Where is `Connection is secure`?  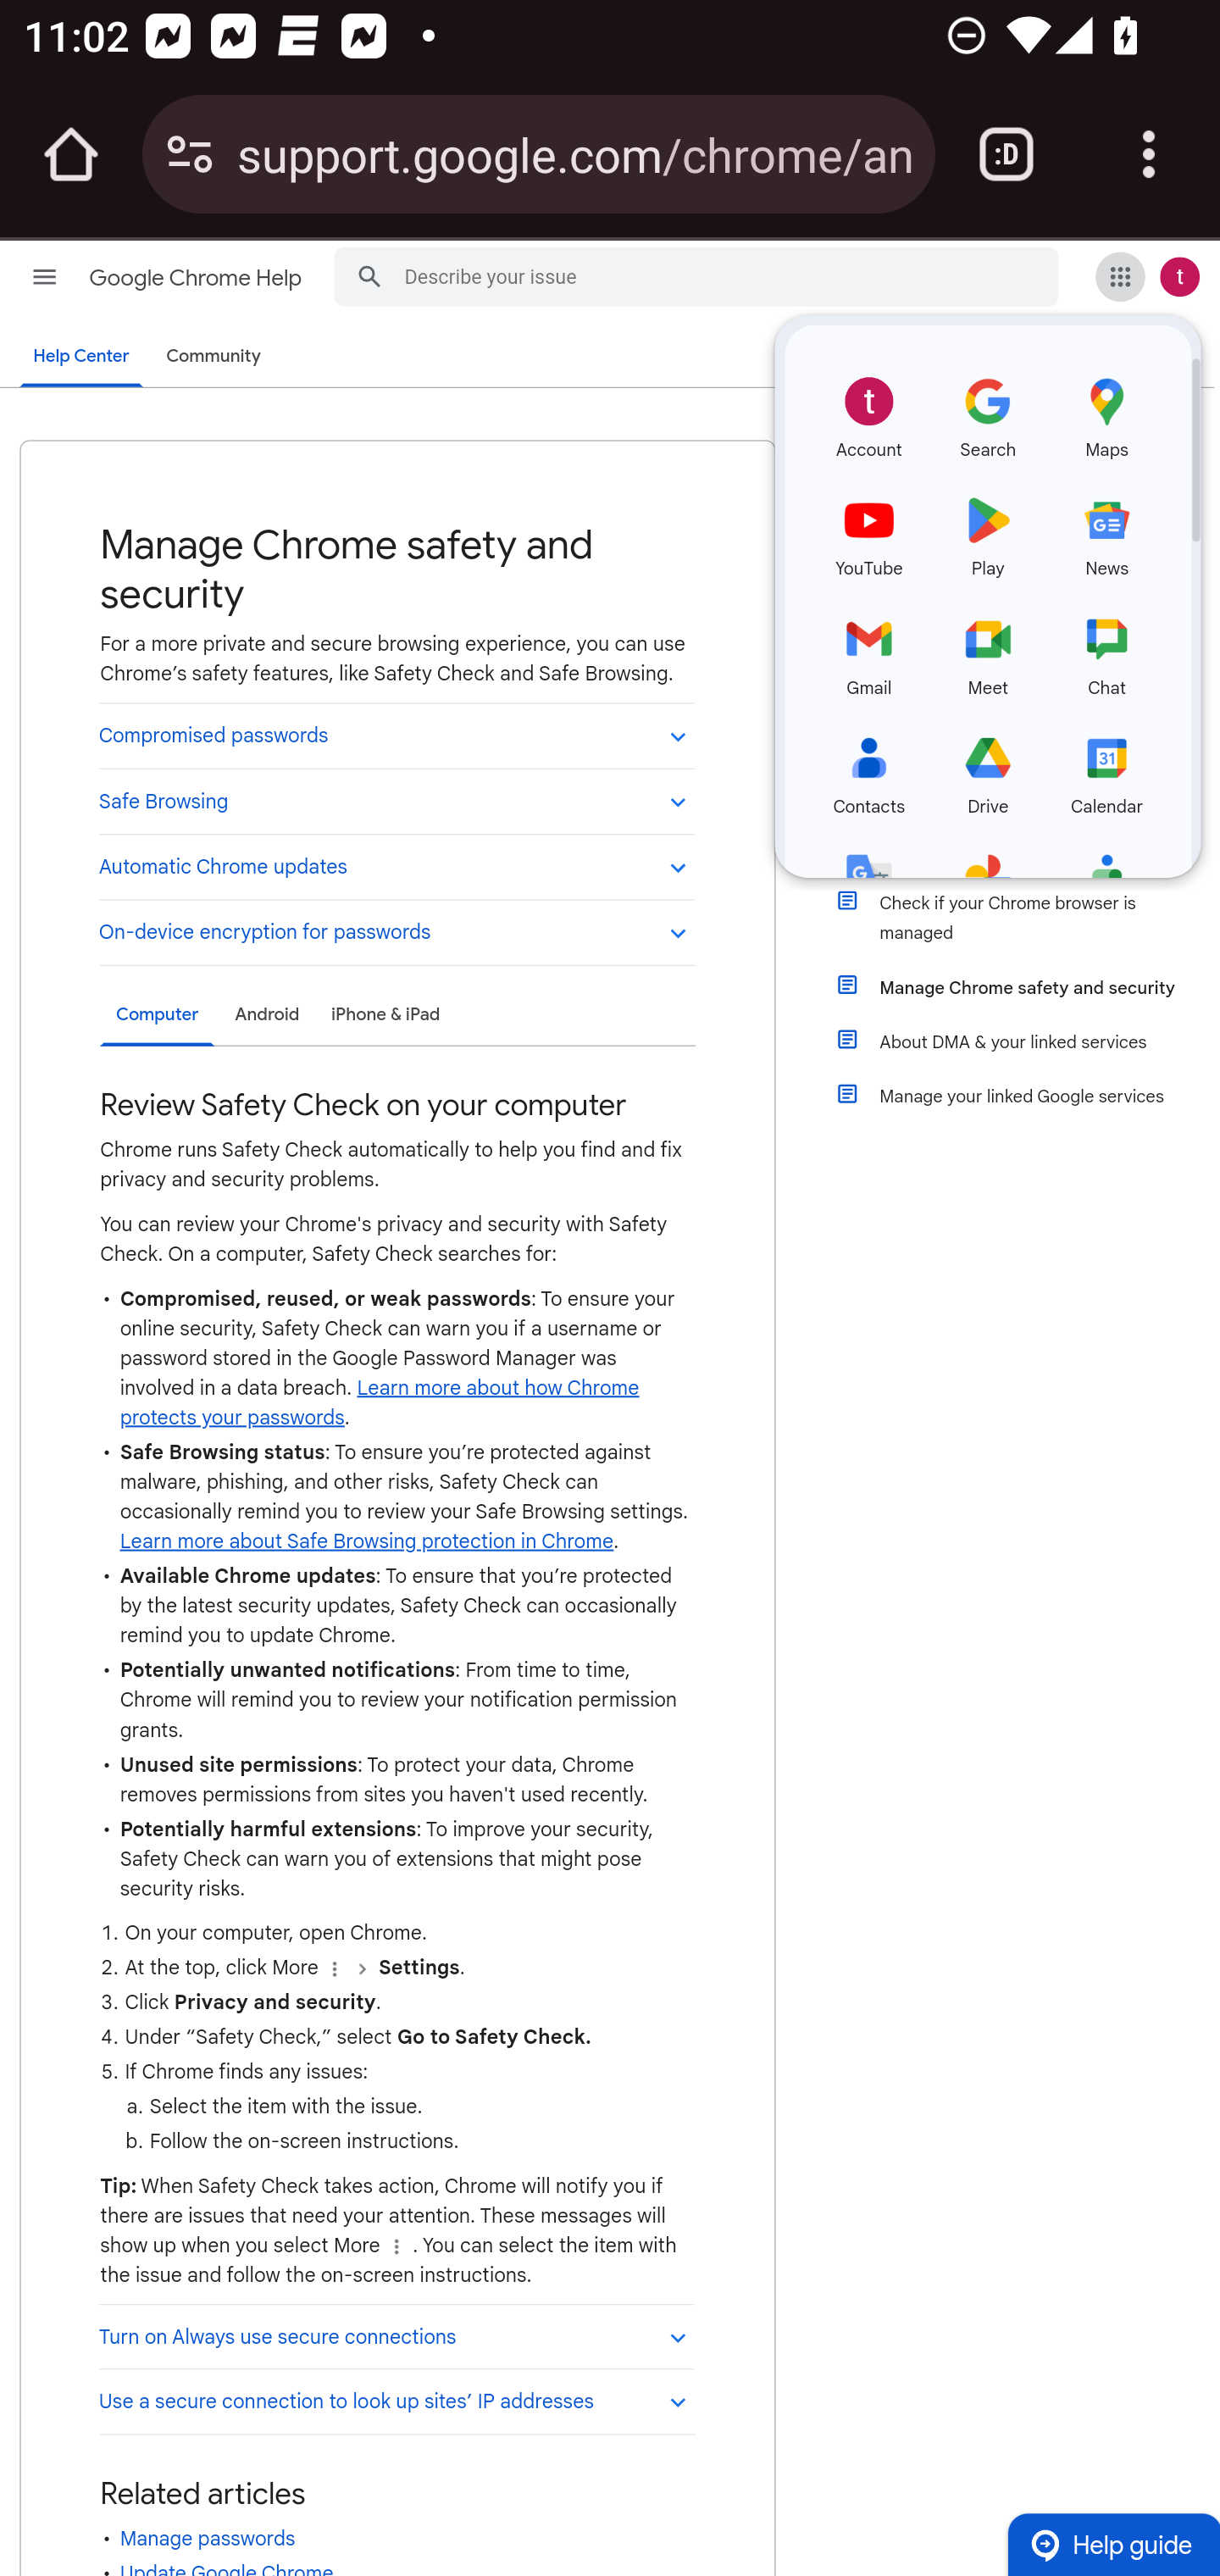
Connection is secure is located at coordinates (190, 154).